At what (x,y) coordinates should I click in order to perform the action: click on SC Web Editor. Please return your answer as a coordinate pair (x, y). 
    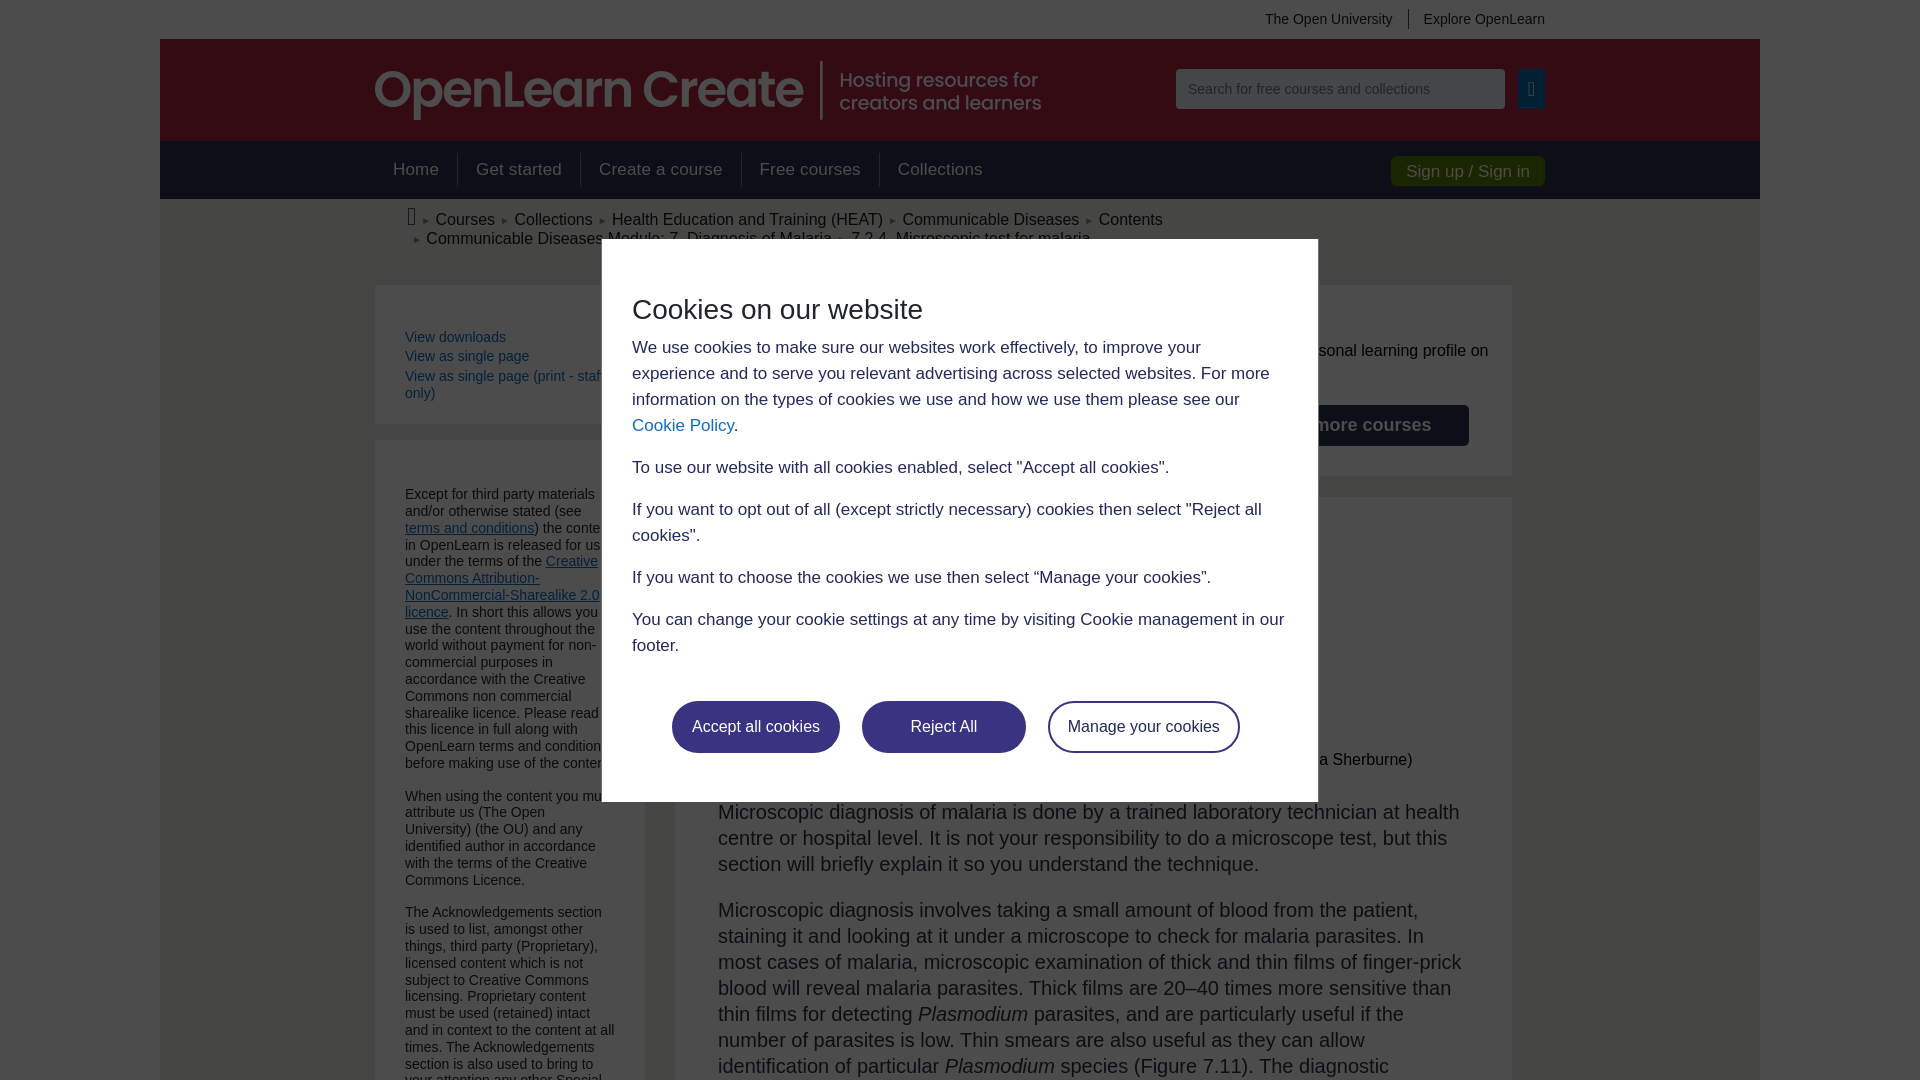
    Looking at the image, I should click on (628, 238).